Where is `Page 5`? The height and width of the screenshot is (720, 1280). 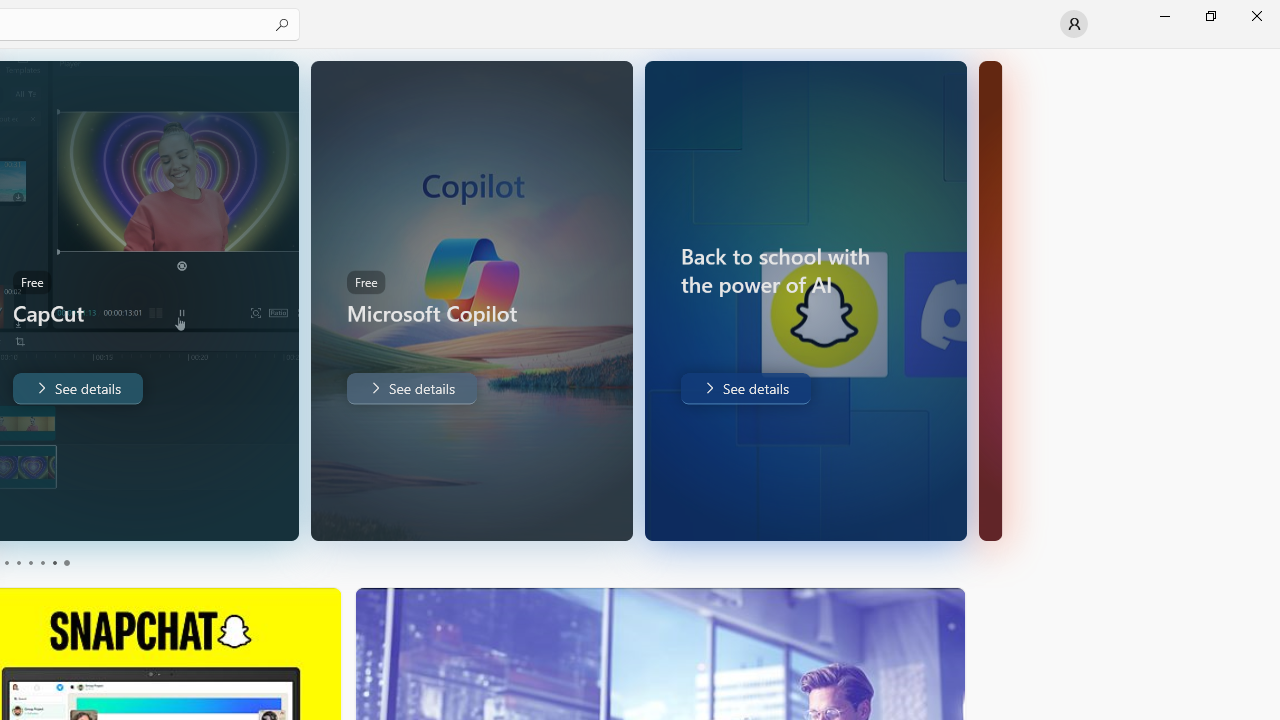
Page 5 is located at coordinates (54, 562).